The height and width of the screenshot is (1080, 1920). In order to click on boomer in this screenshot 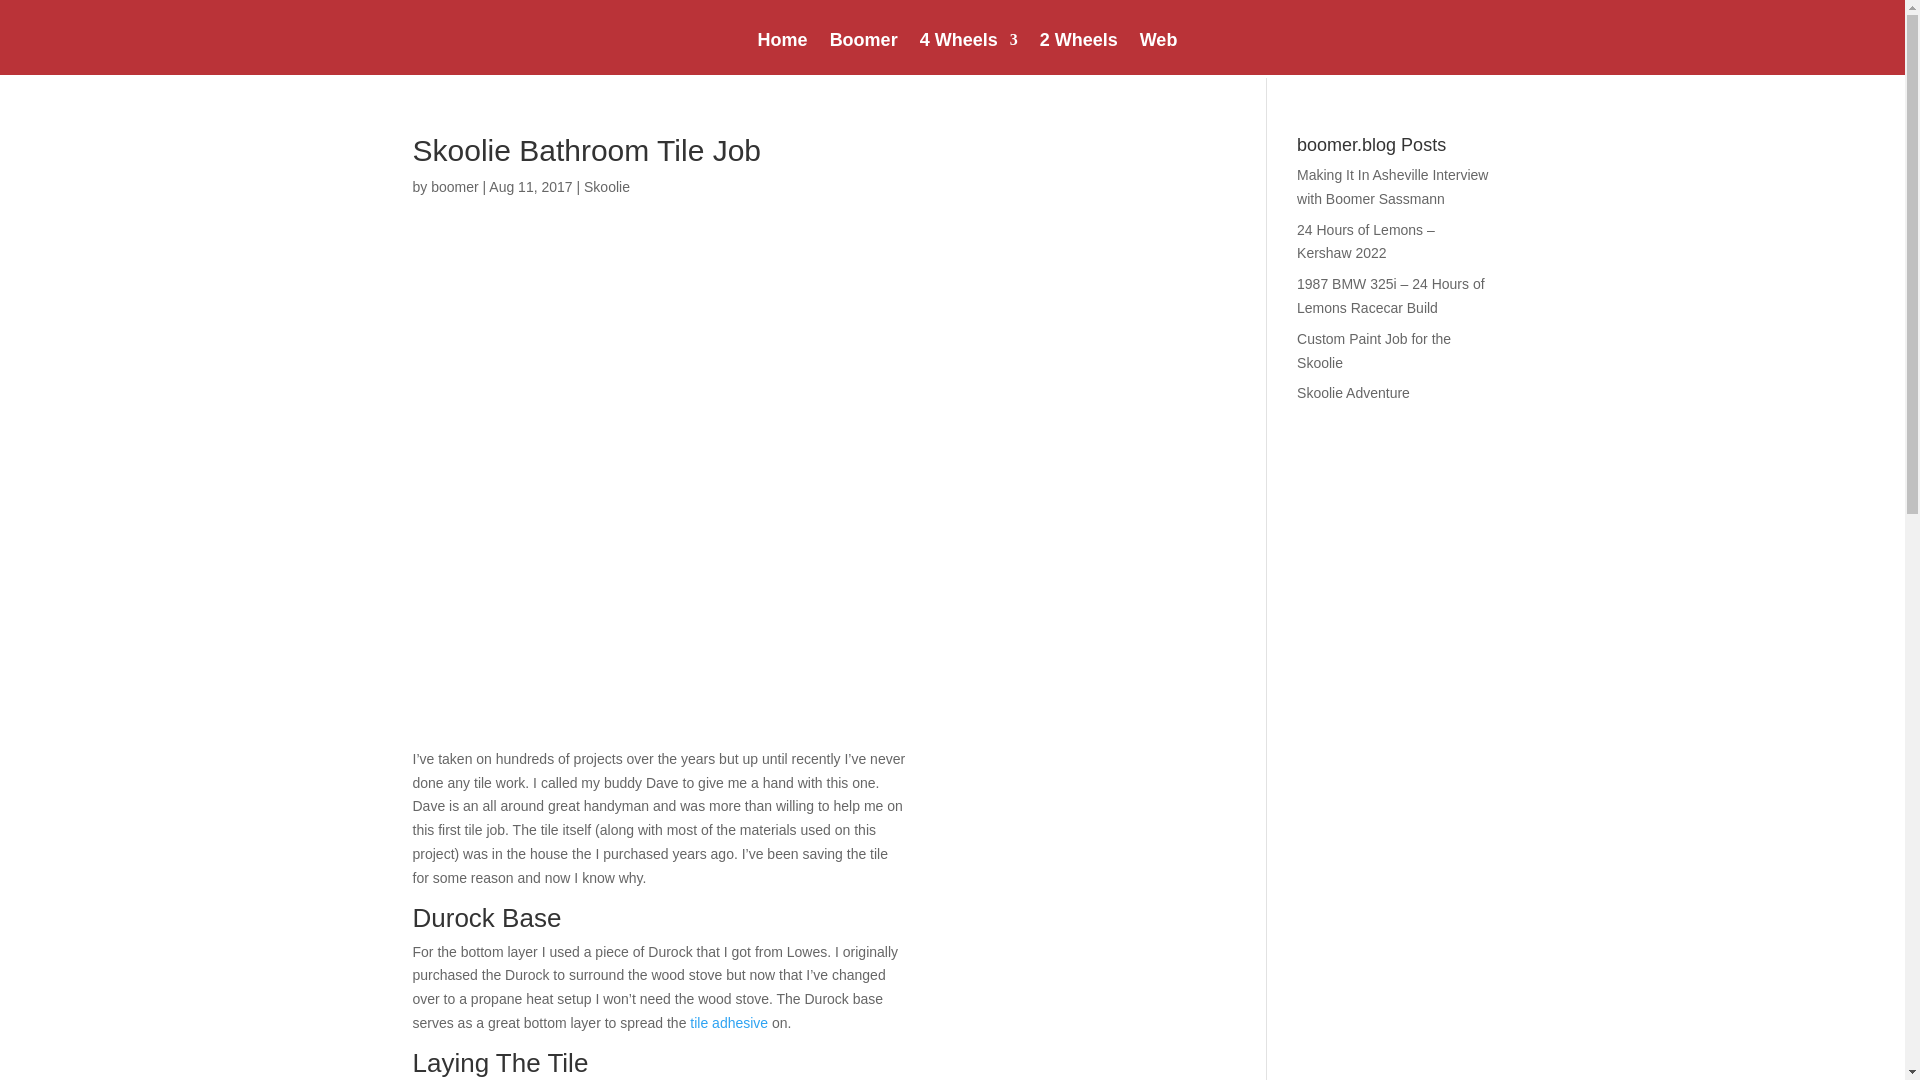, I will do `click(454, 187)`.